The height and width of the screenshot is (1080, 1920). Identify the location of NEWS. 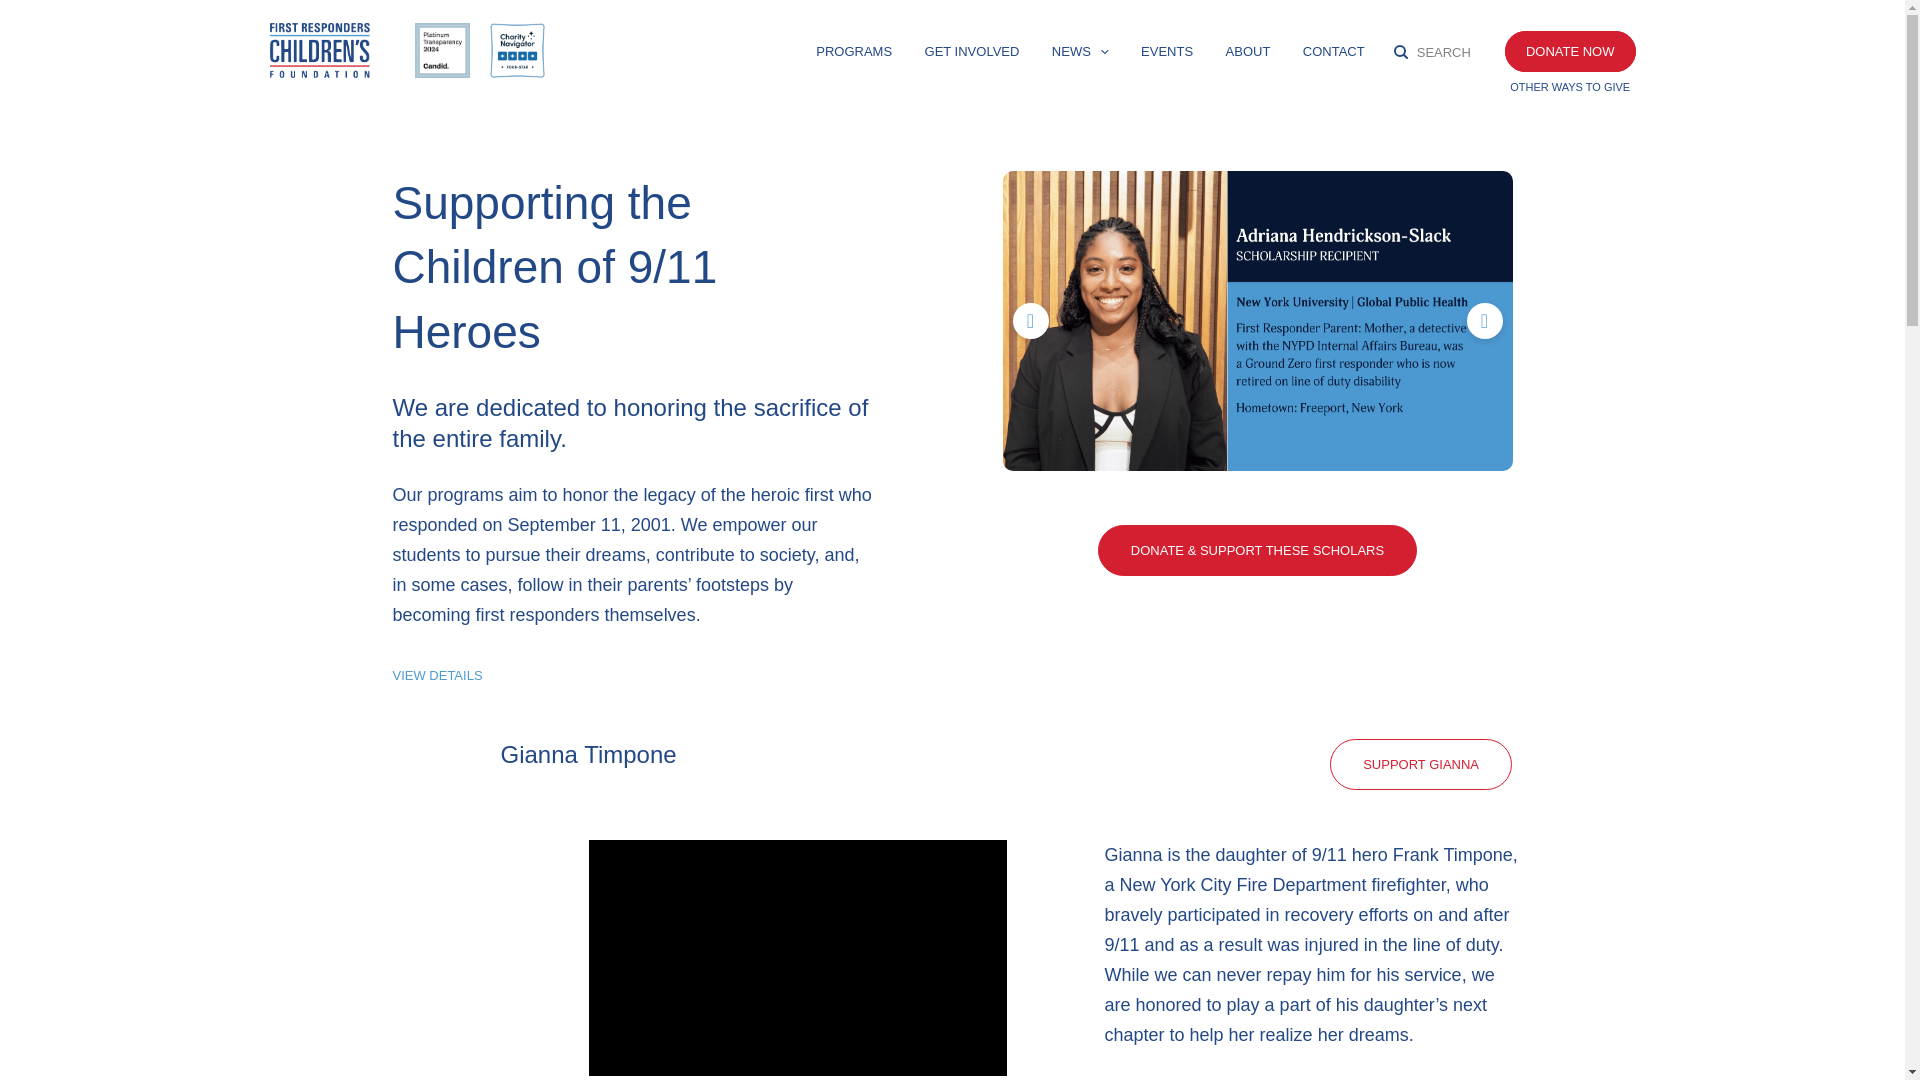
(1080, 56).